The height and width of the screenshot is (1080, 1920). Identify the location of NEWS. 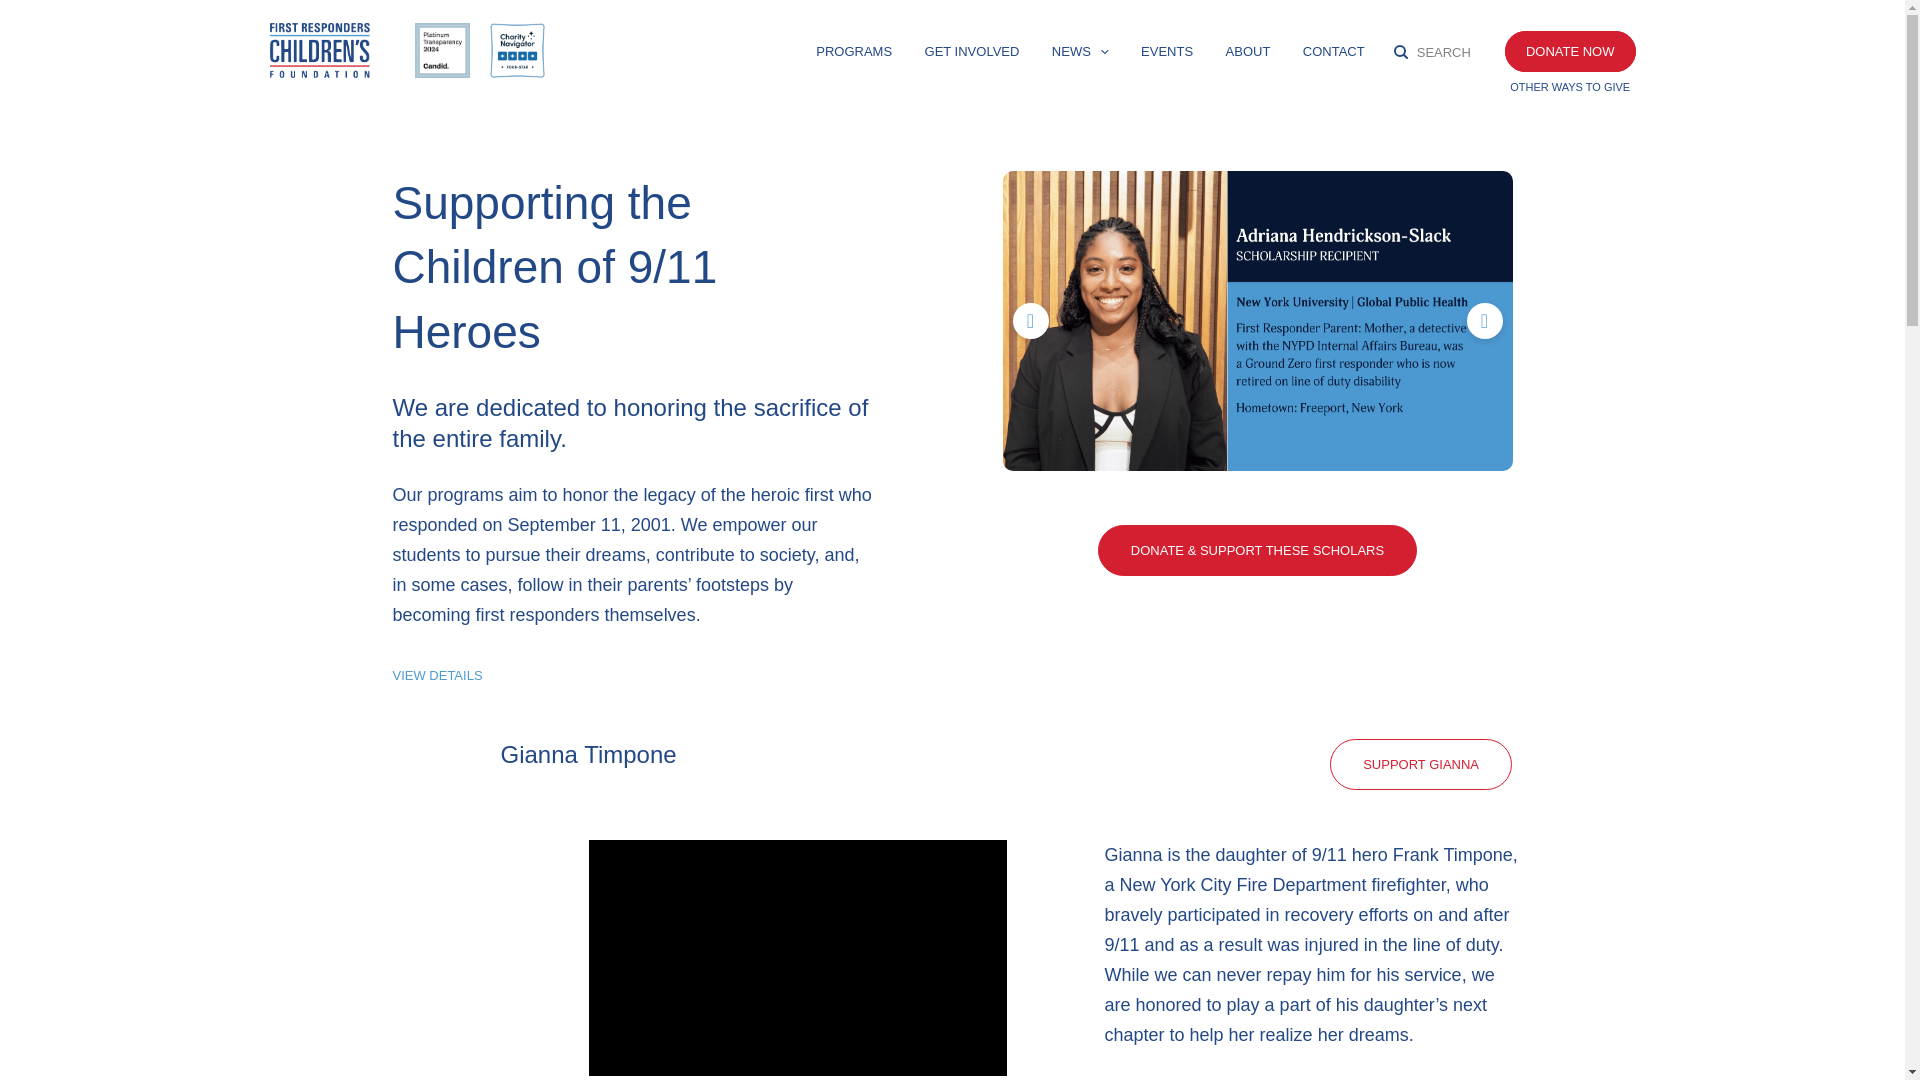
(1080, 56).